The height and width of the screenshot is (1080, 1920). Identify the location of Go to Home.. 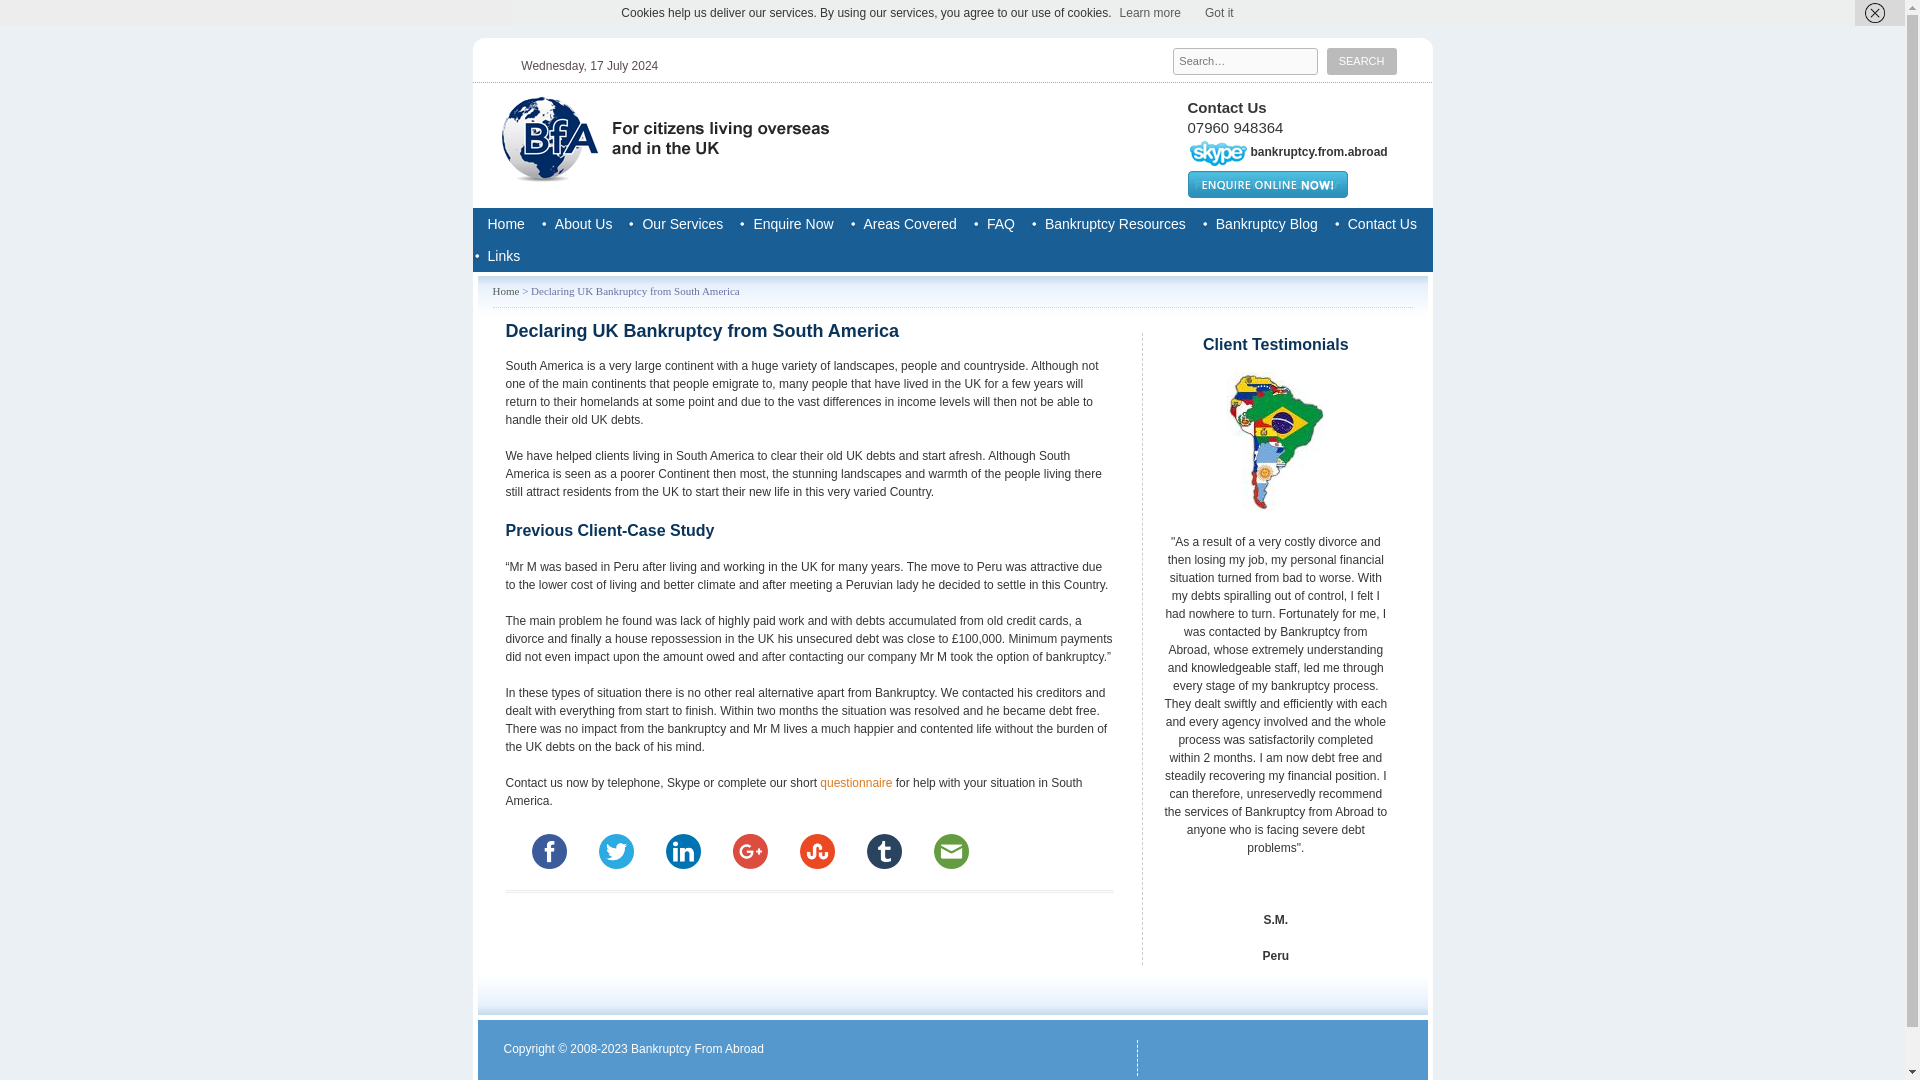
(504, 291).